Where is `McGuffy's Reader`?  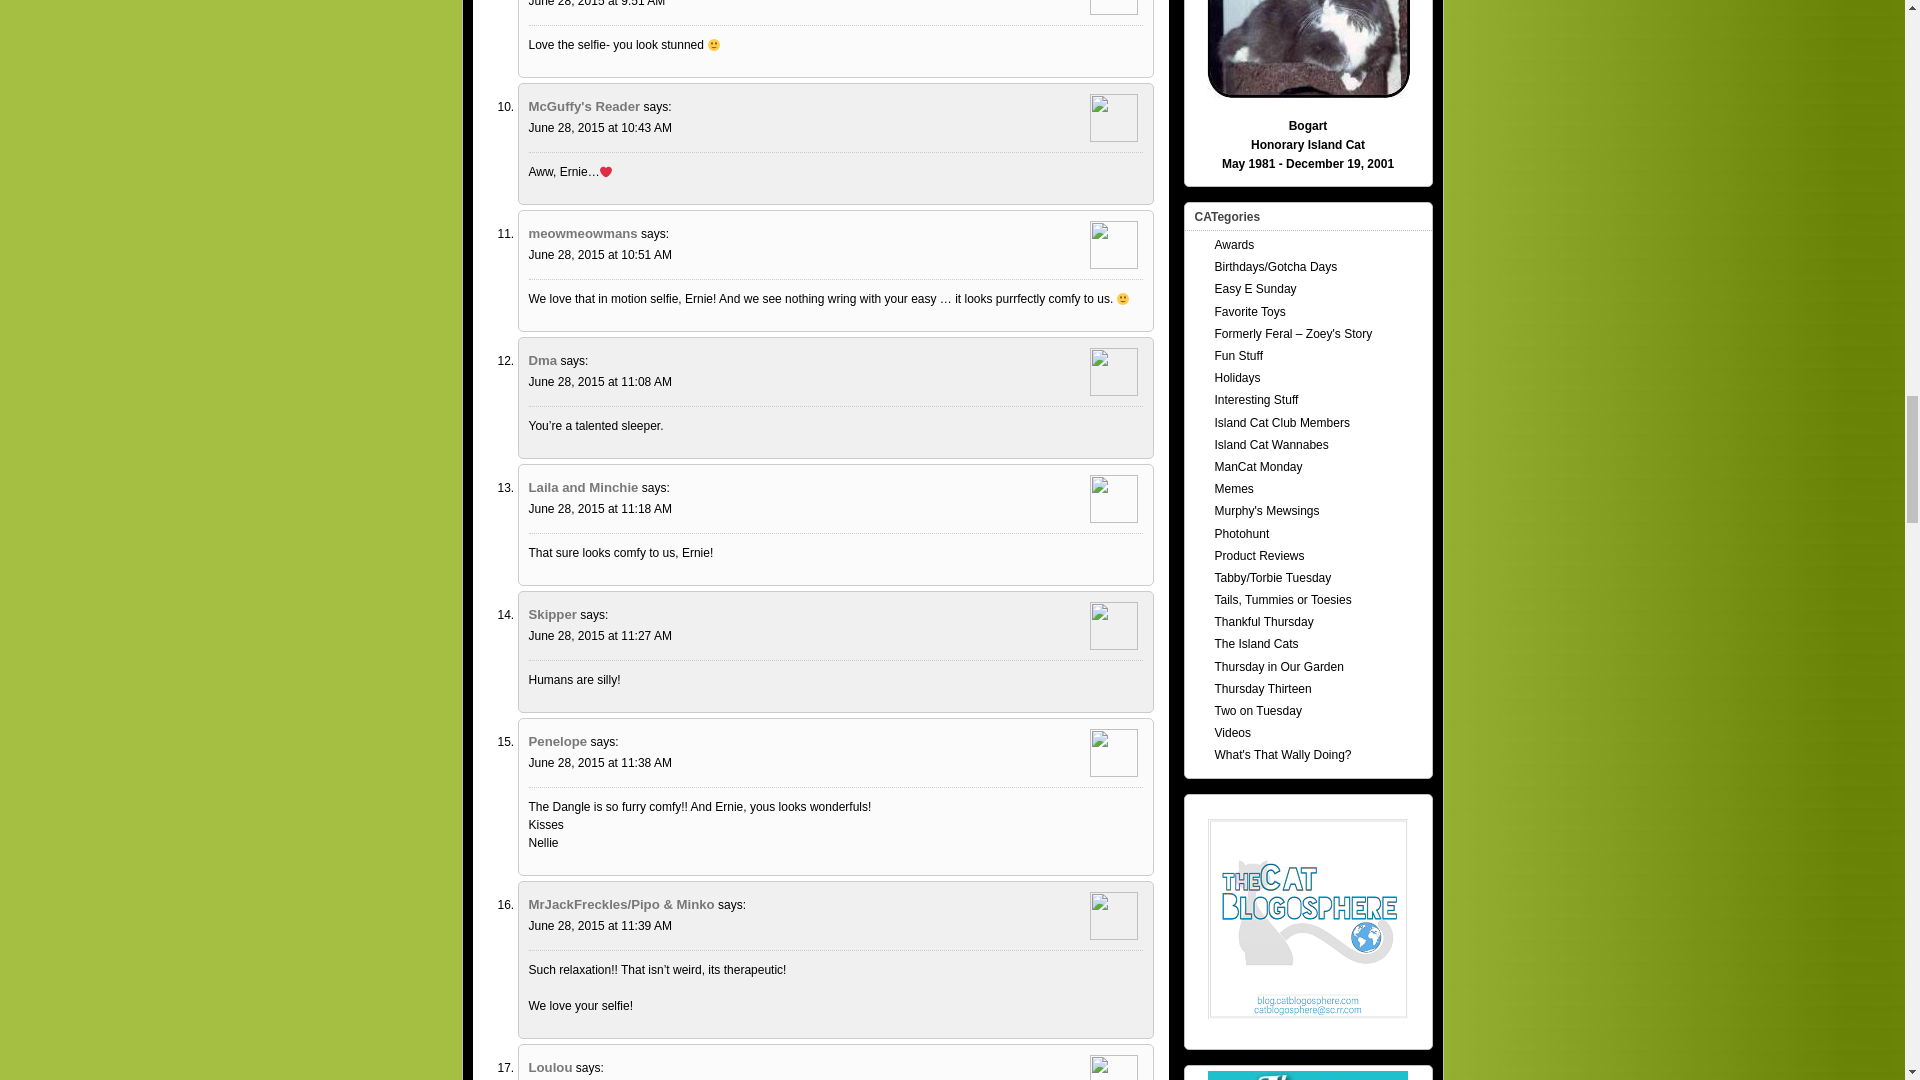 McGuffy's Reader is located at coordinates (584, 106).